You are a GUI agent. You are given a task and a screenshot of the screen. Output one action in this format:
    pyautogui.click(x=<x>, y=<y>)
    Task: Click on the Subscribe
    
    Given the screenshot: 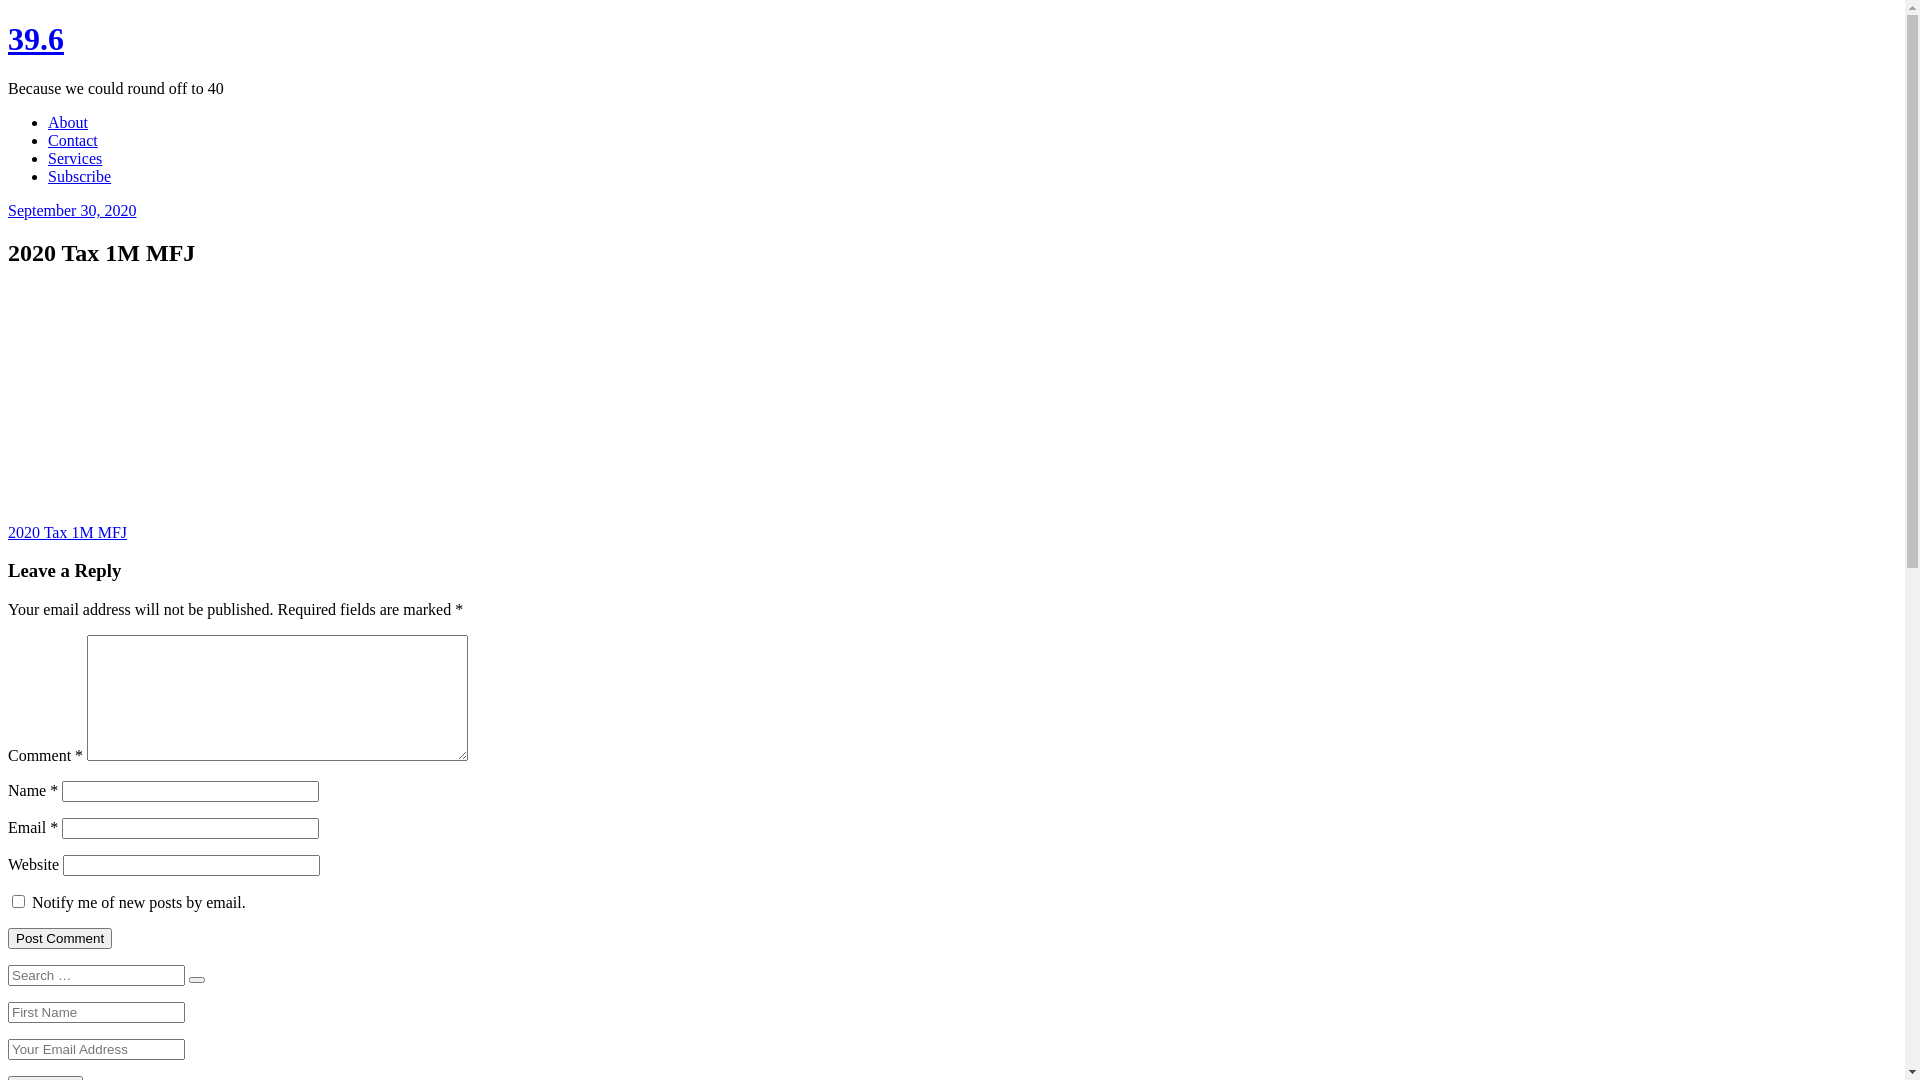 What is the action you would take?
    pyautogui.click(x=80, y=176)
    